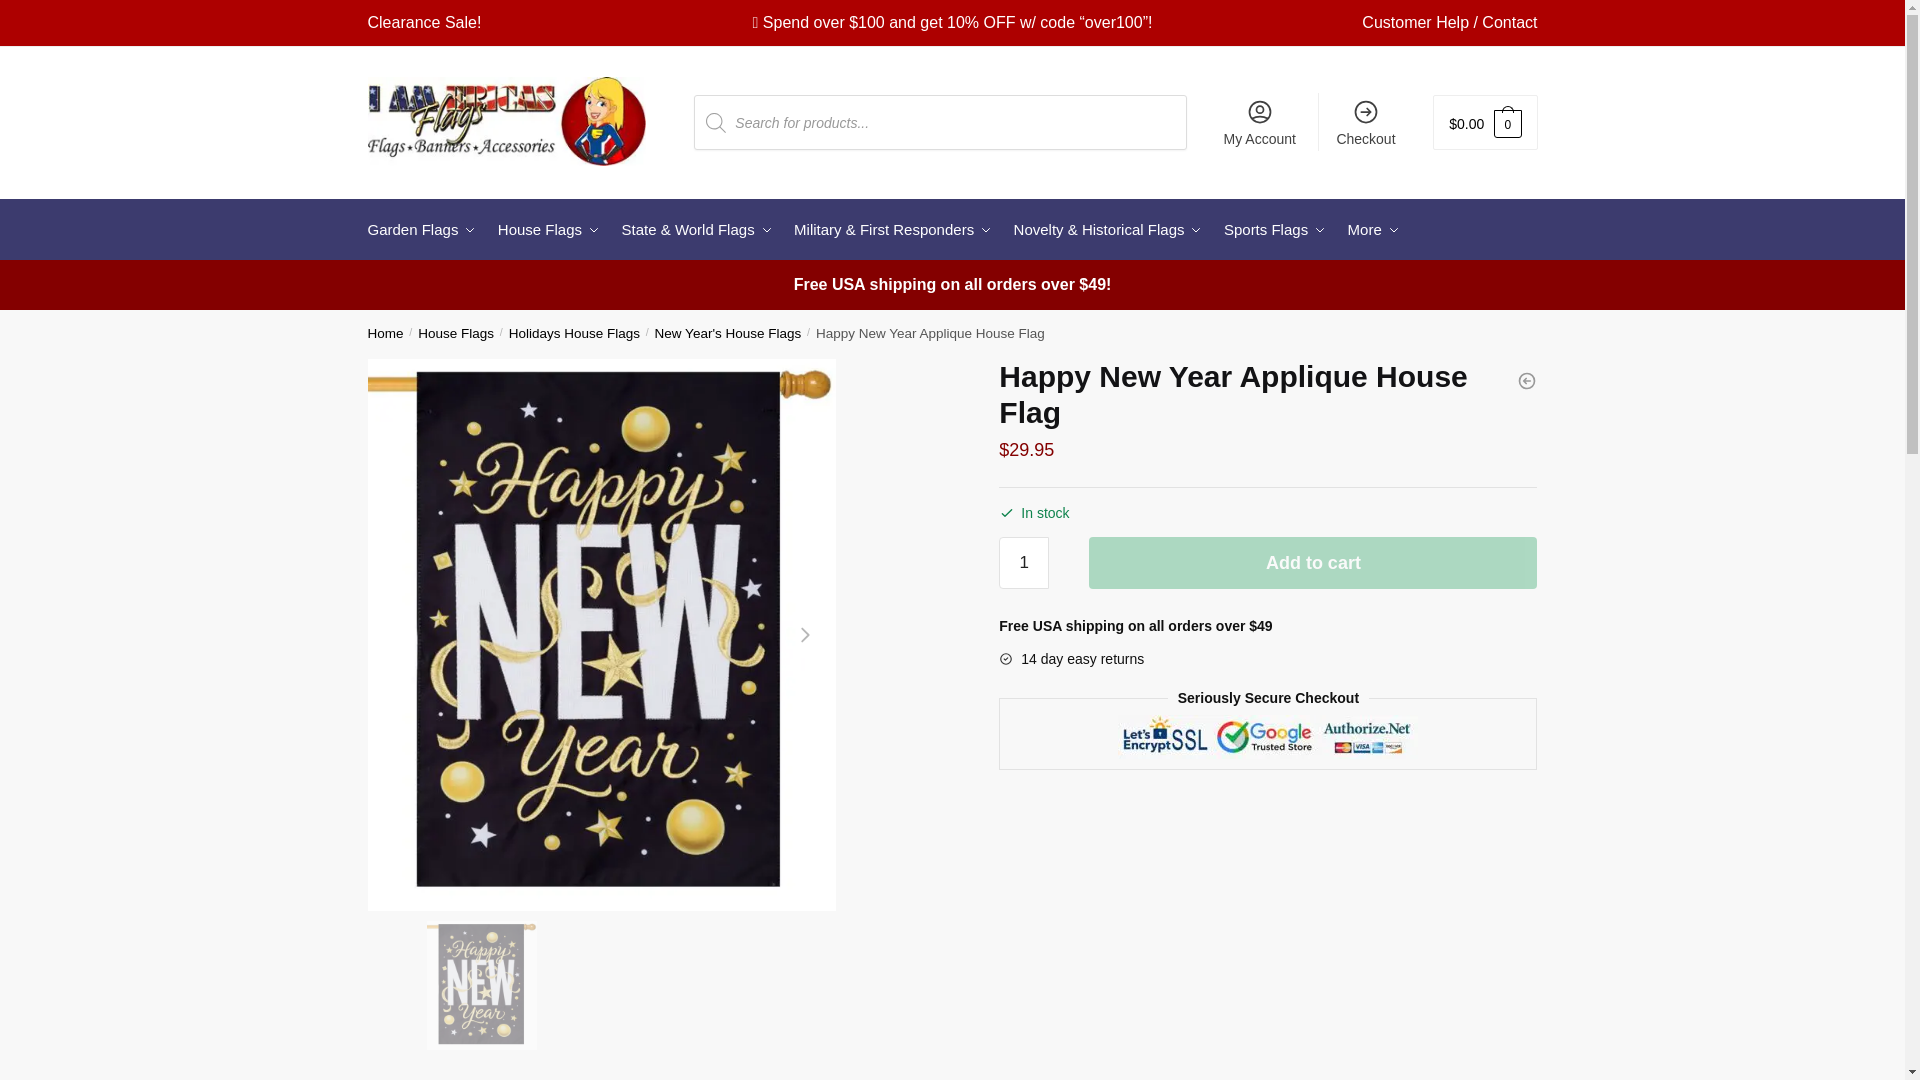  What do you see at coordinates (1023, 562) in the screenshot?
I see `1` at bounding box center [1023, 562].